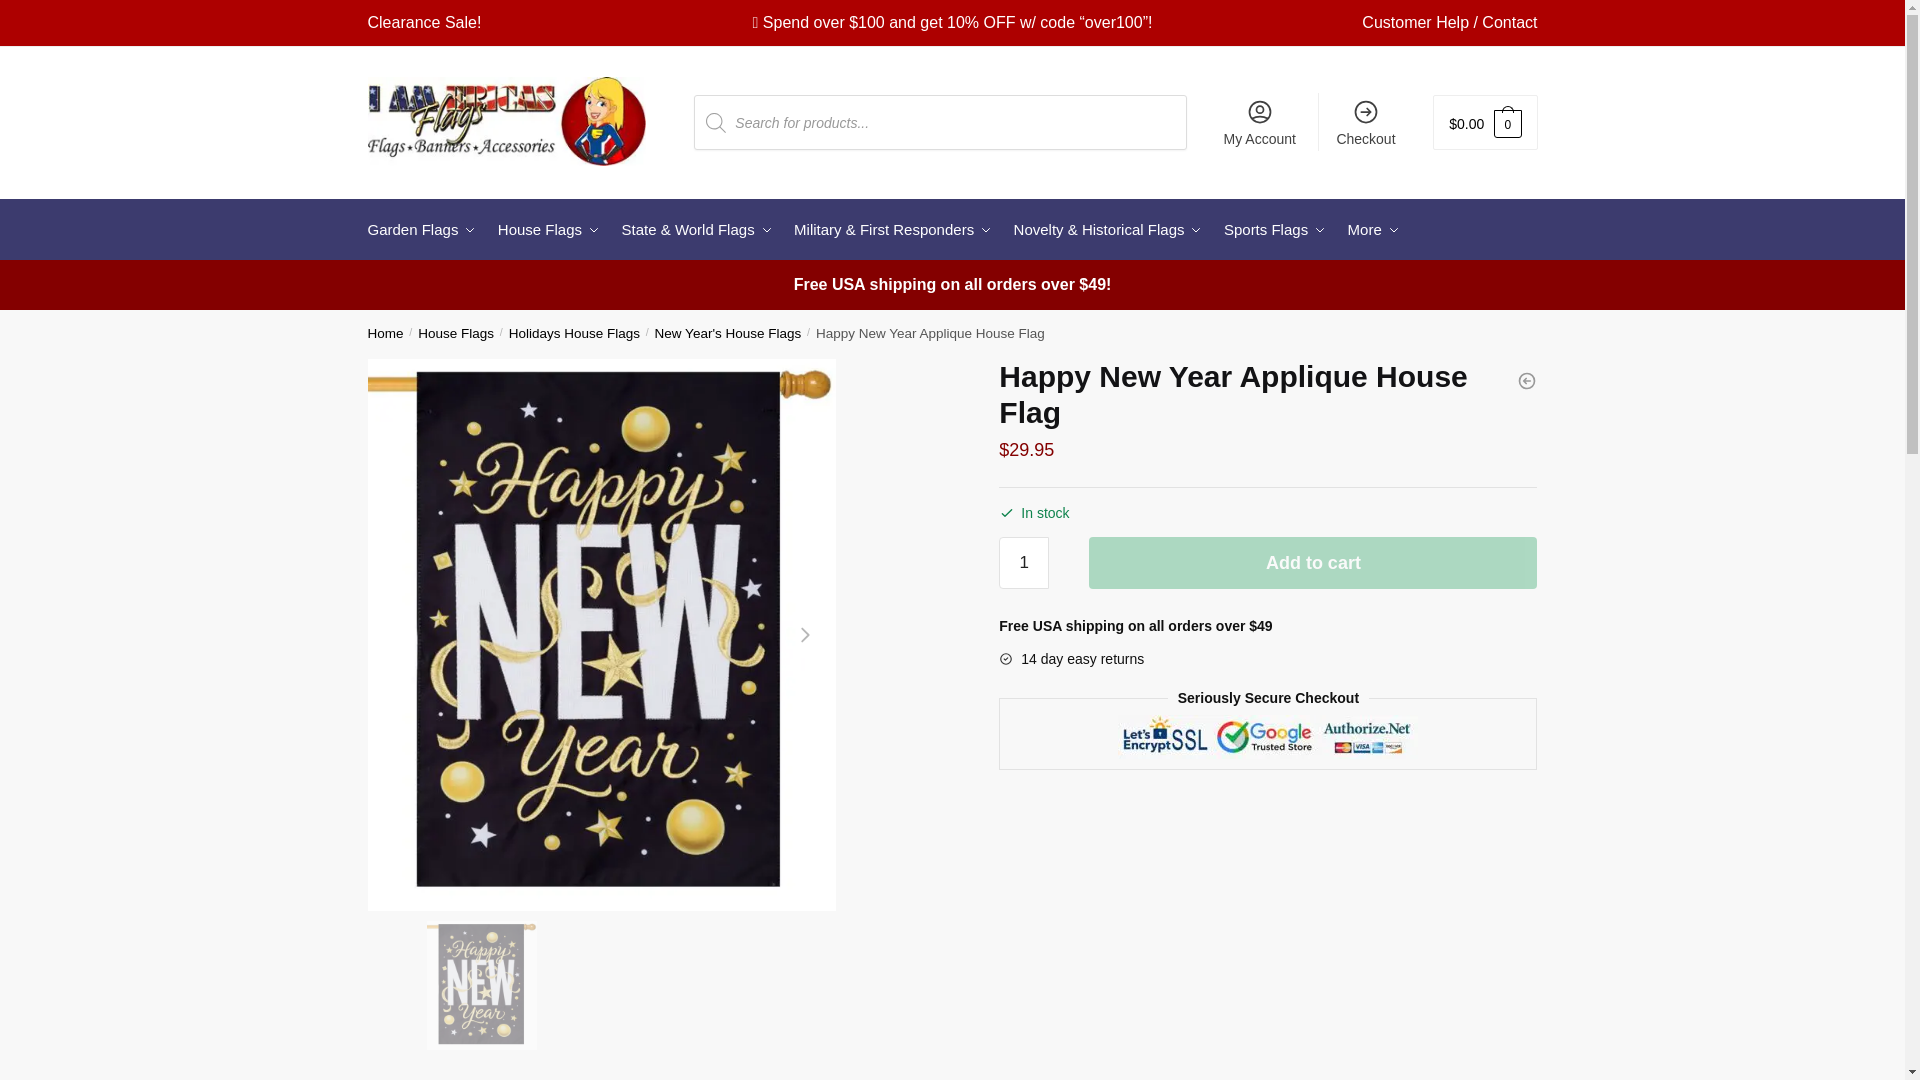  What do you see at coordinates (1023, 562) in the screenshot?
I see `1` at bounding box center [1023, 562].